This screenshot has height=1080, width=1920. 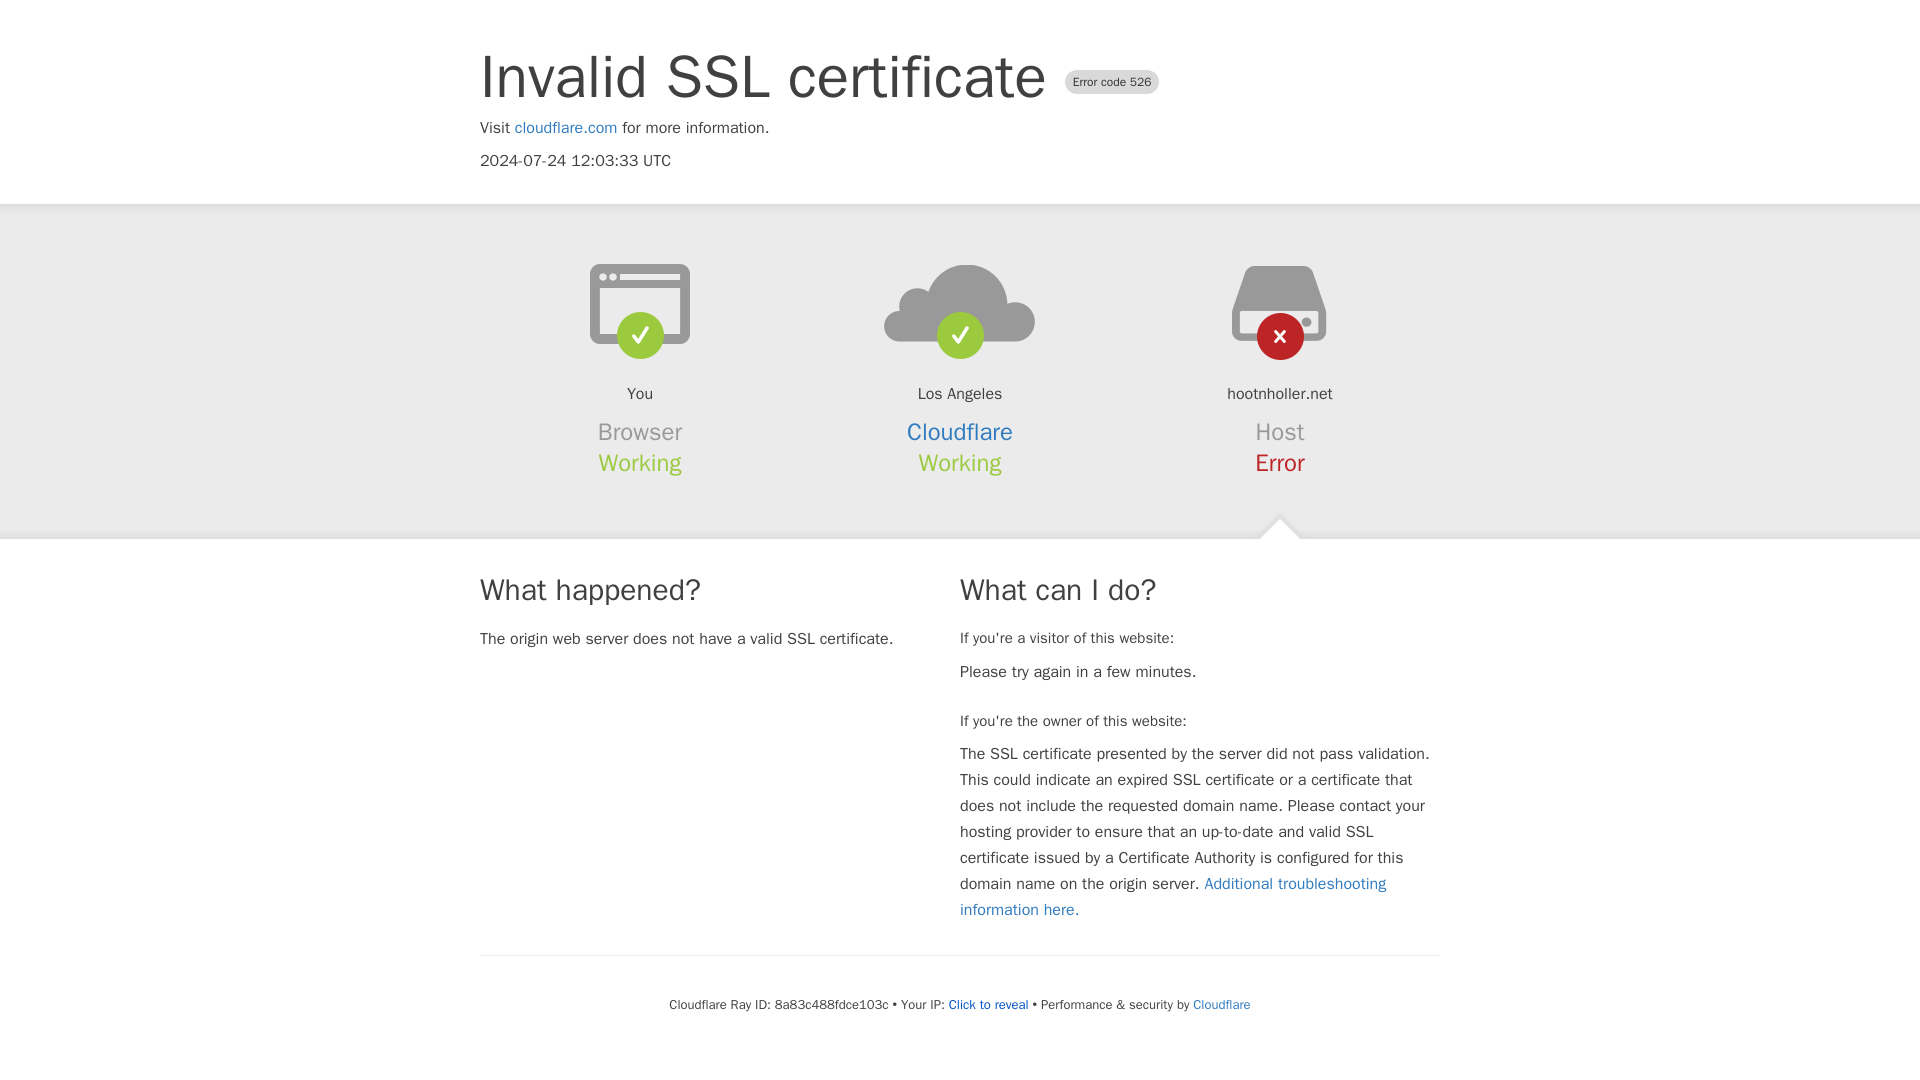 What do you see at coordinates (1220, 1004) in the screenshot?
I see `Cloudflare` at bounding box center [1220, 1004].